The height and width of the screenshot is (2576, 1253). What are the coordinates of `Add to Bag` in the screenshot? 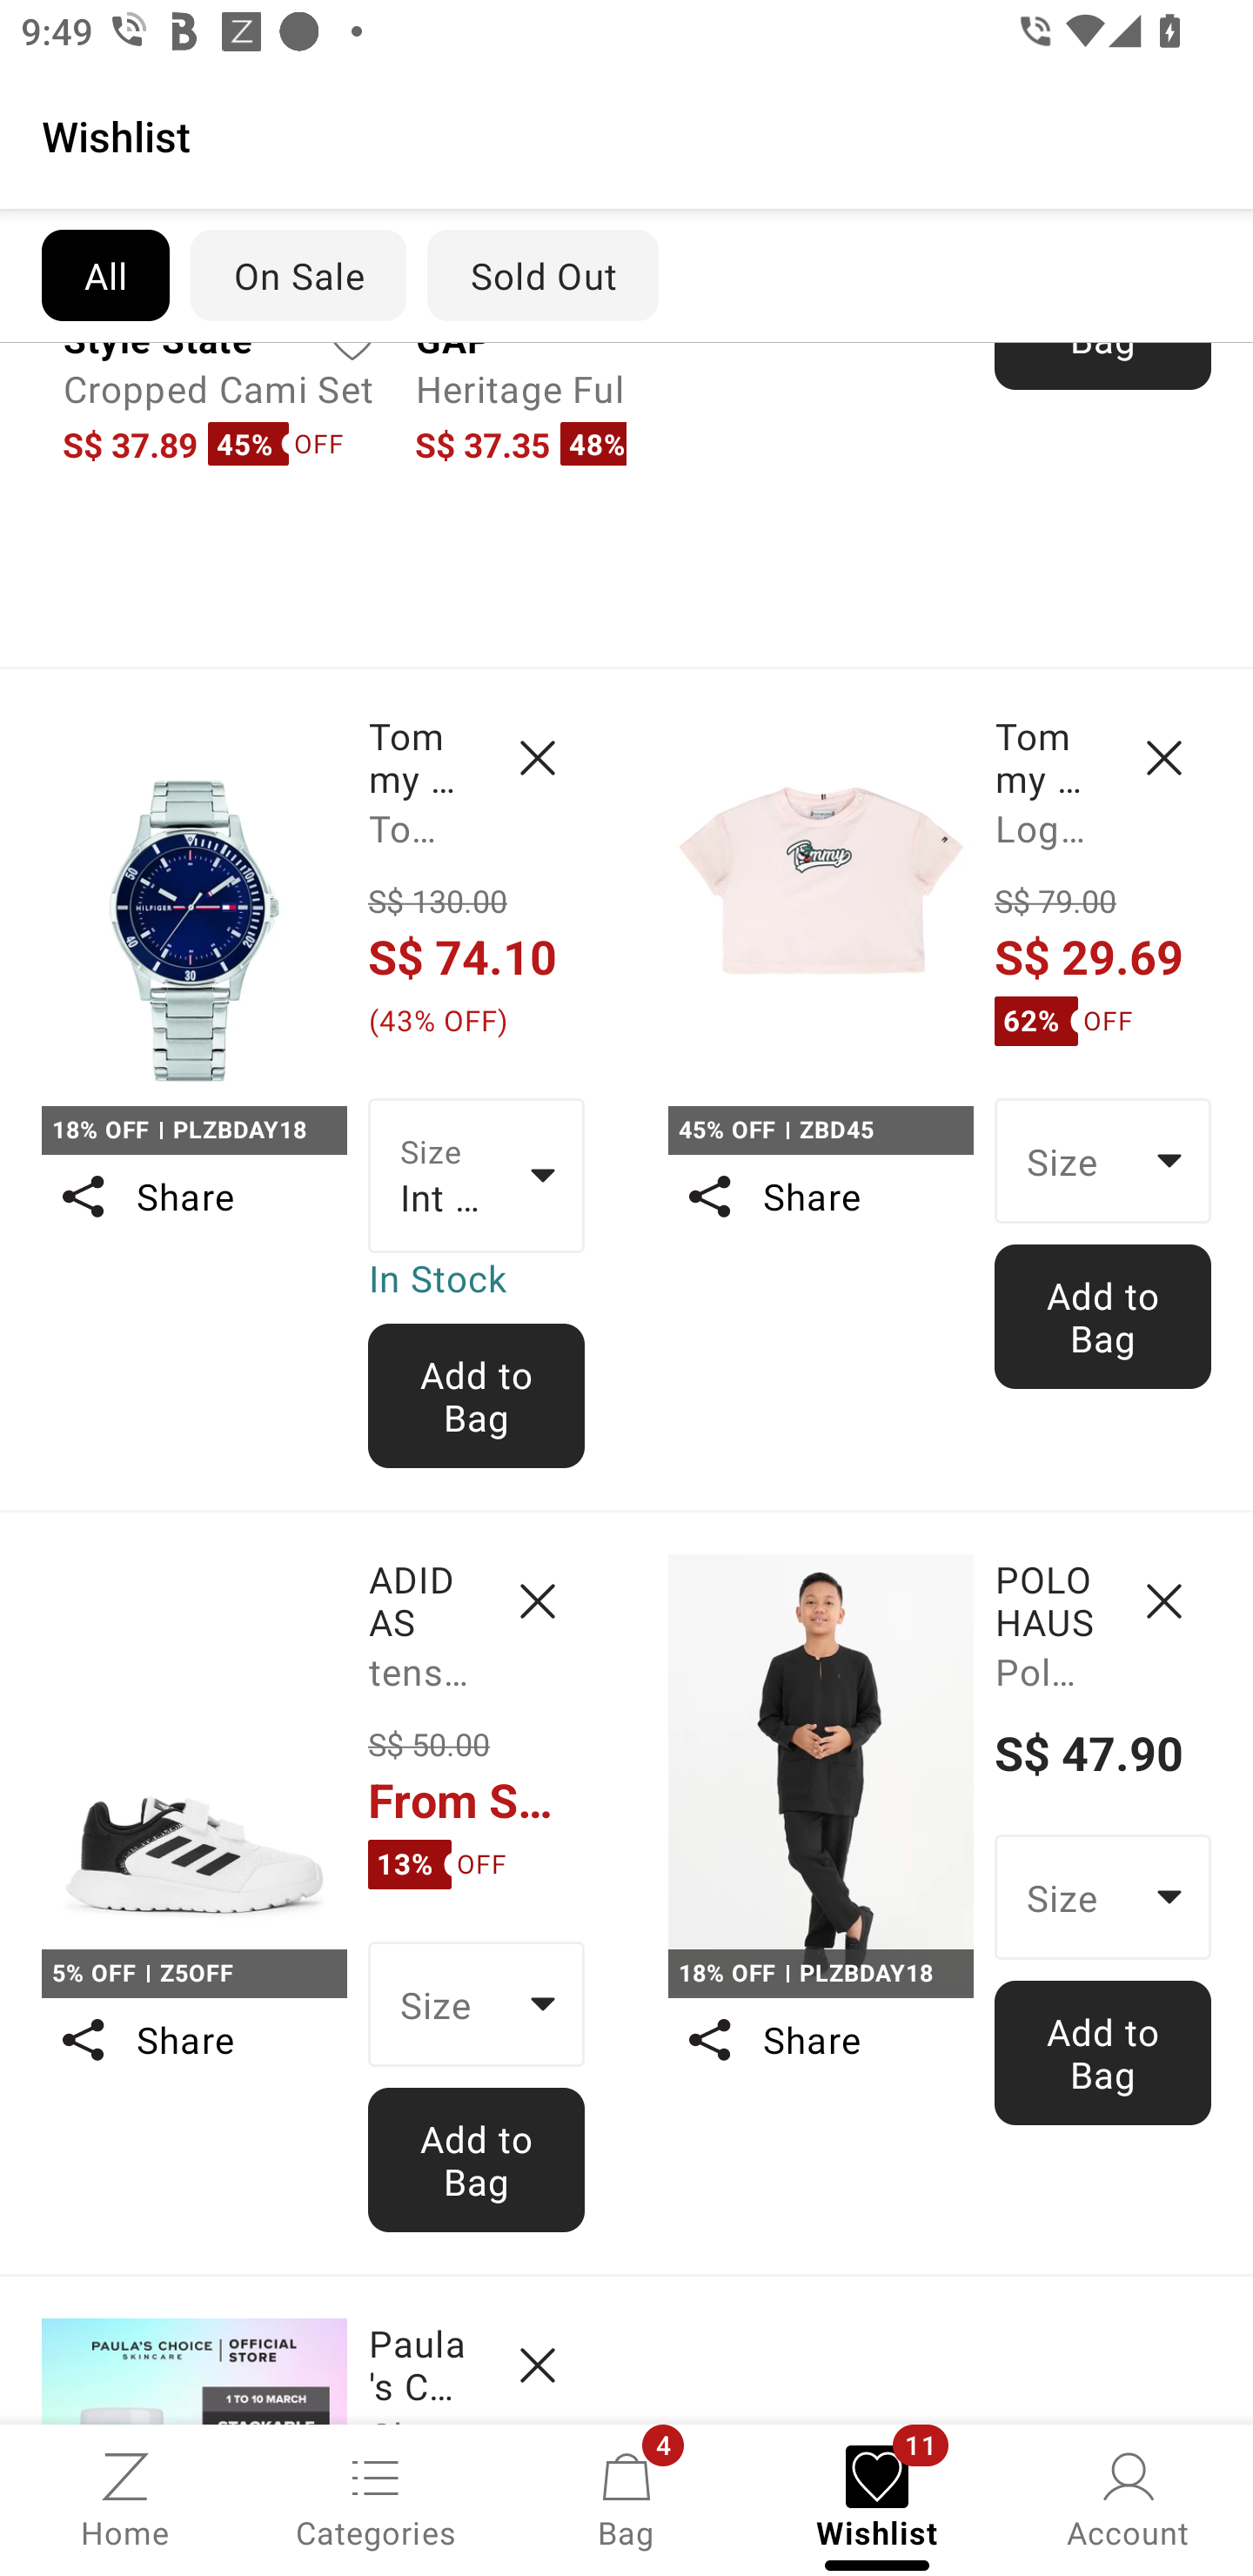 It's located at (477, 2160).